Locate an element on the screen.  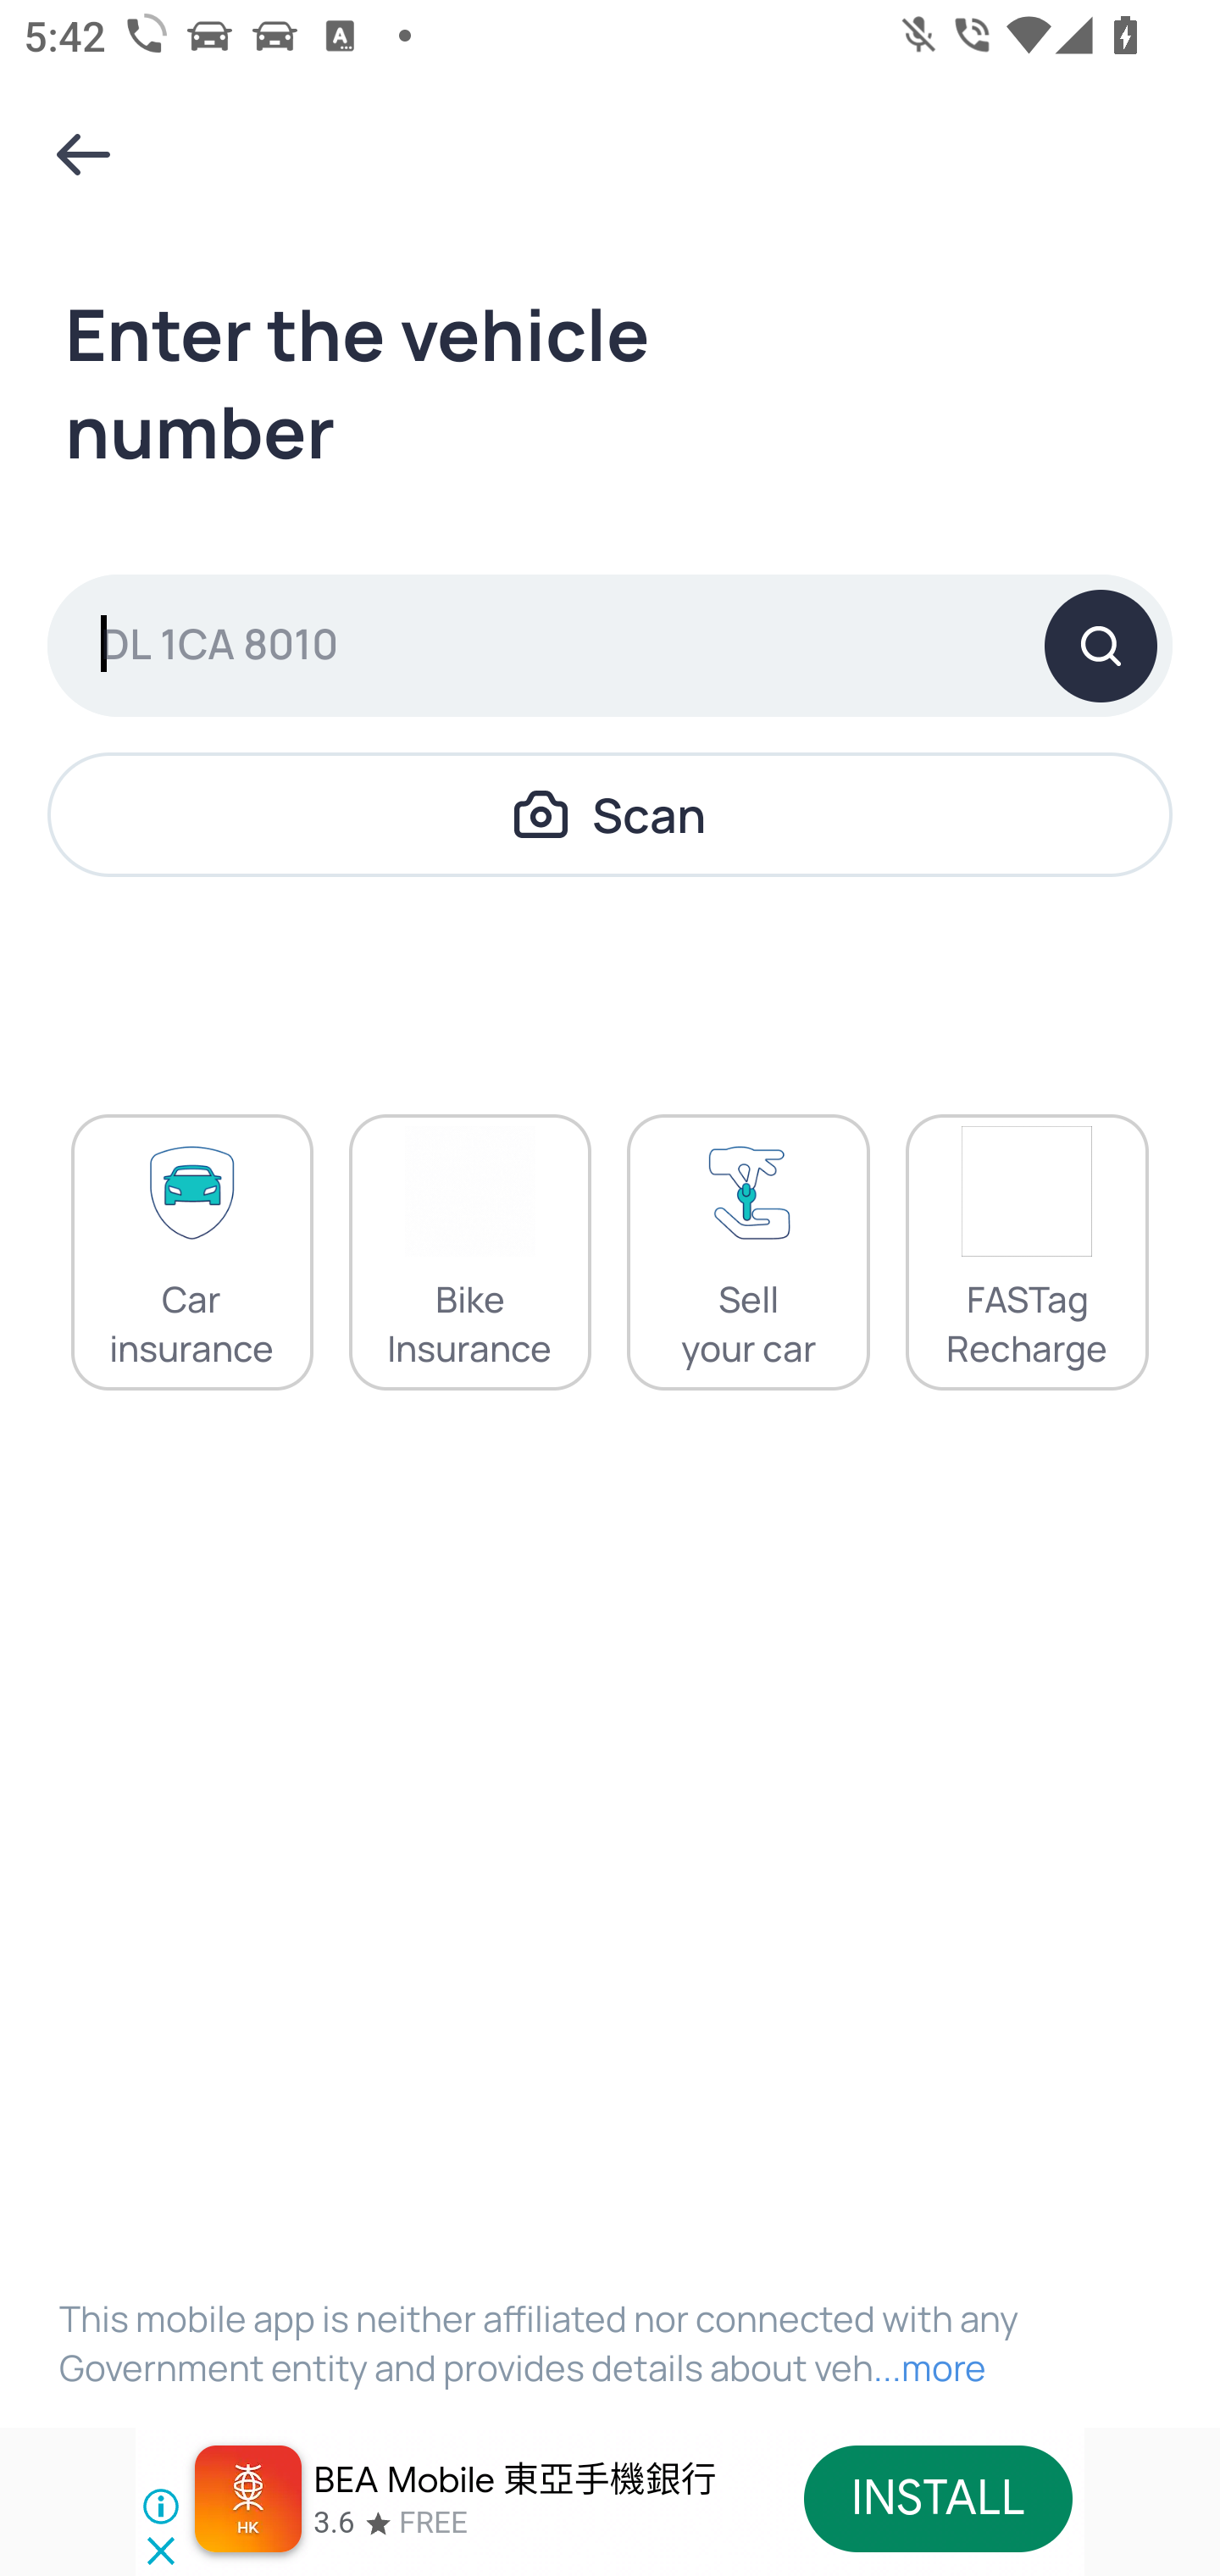
Navigate up is located at coordinates (83, 154).